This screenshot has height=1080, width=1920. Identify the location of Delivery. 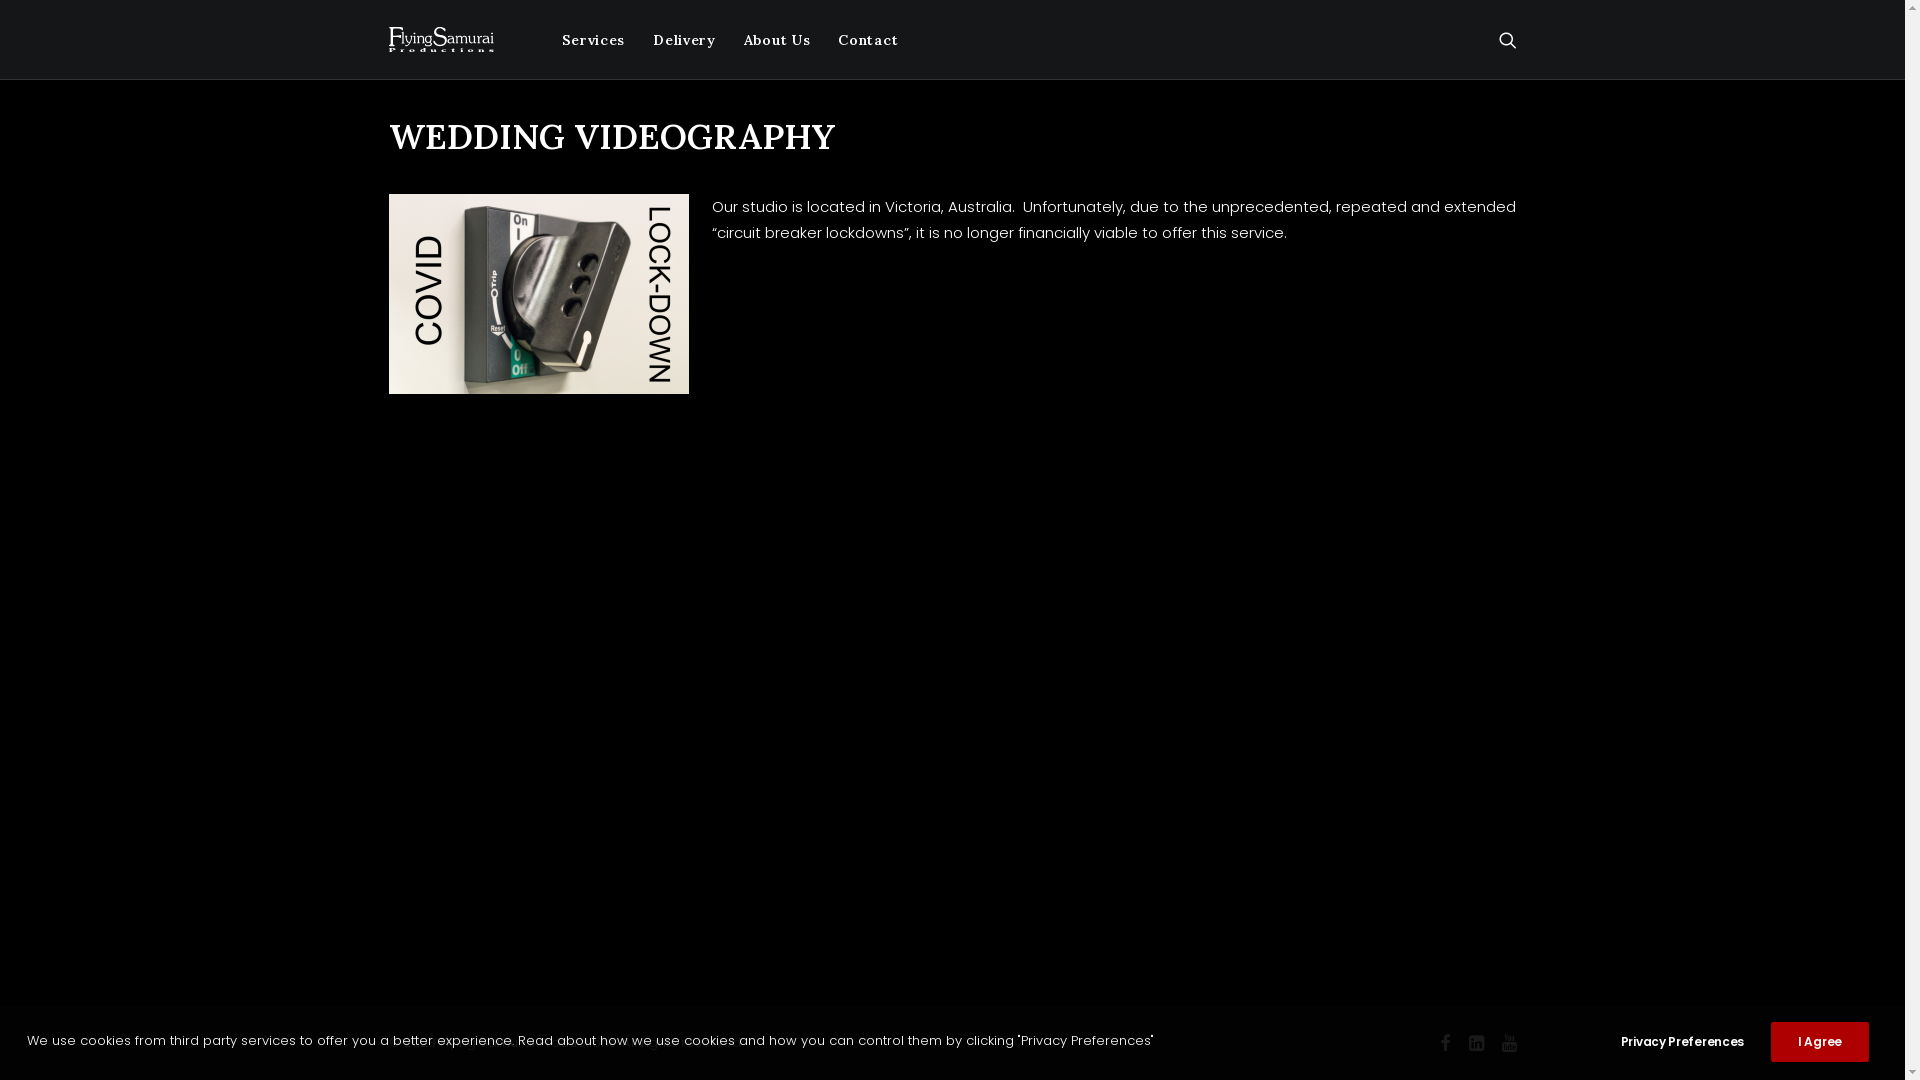
(684, 40).